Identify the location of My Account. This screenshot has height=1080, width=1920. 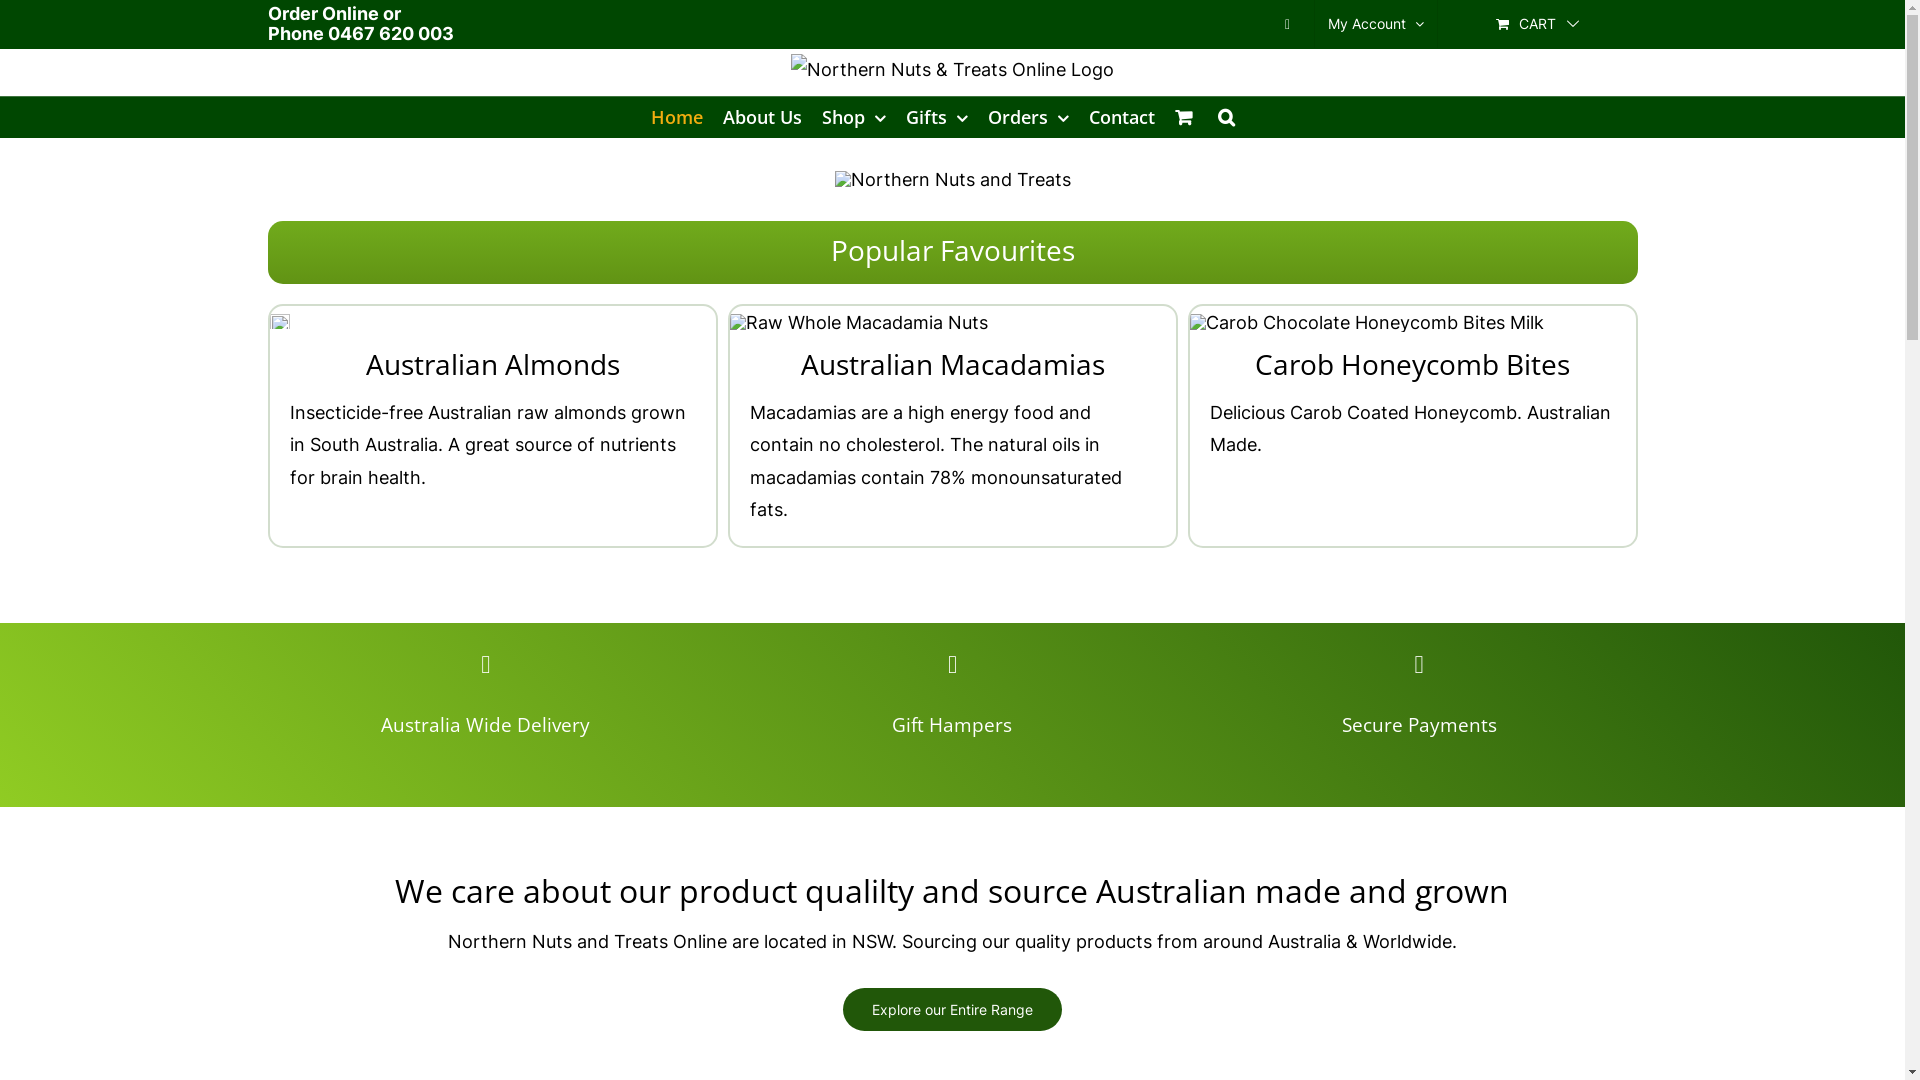
(1375, 24).